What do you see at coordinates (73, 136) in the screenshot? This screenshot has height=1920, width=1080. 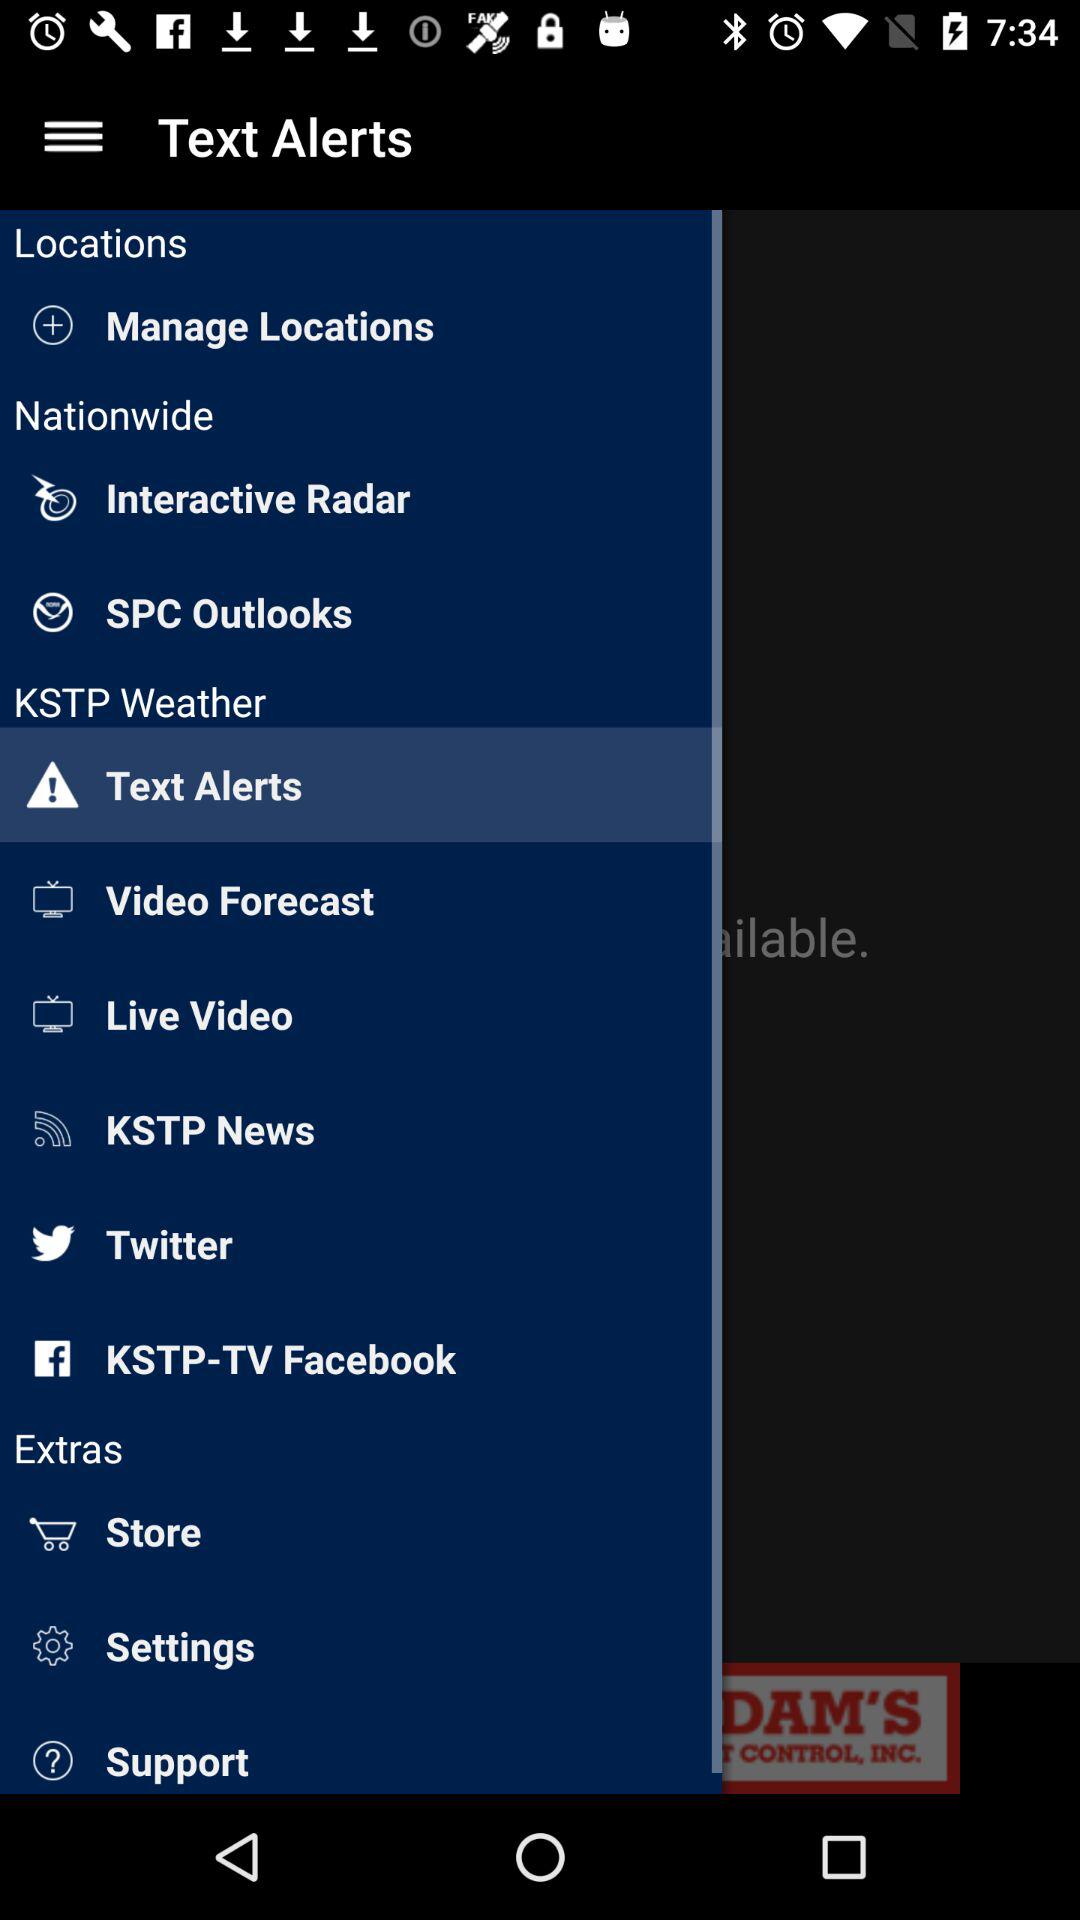 I see `turn off the app next to the text alerts icon` at bounding box center [73, 136].